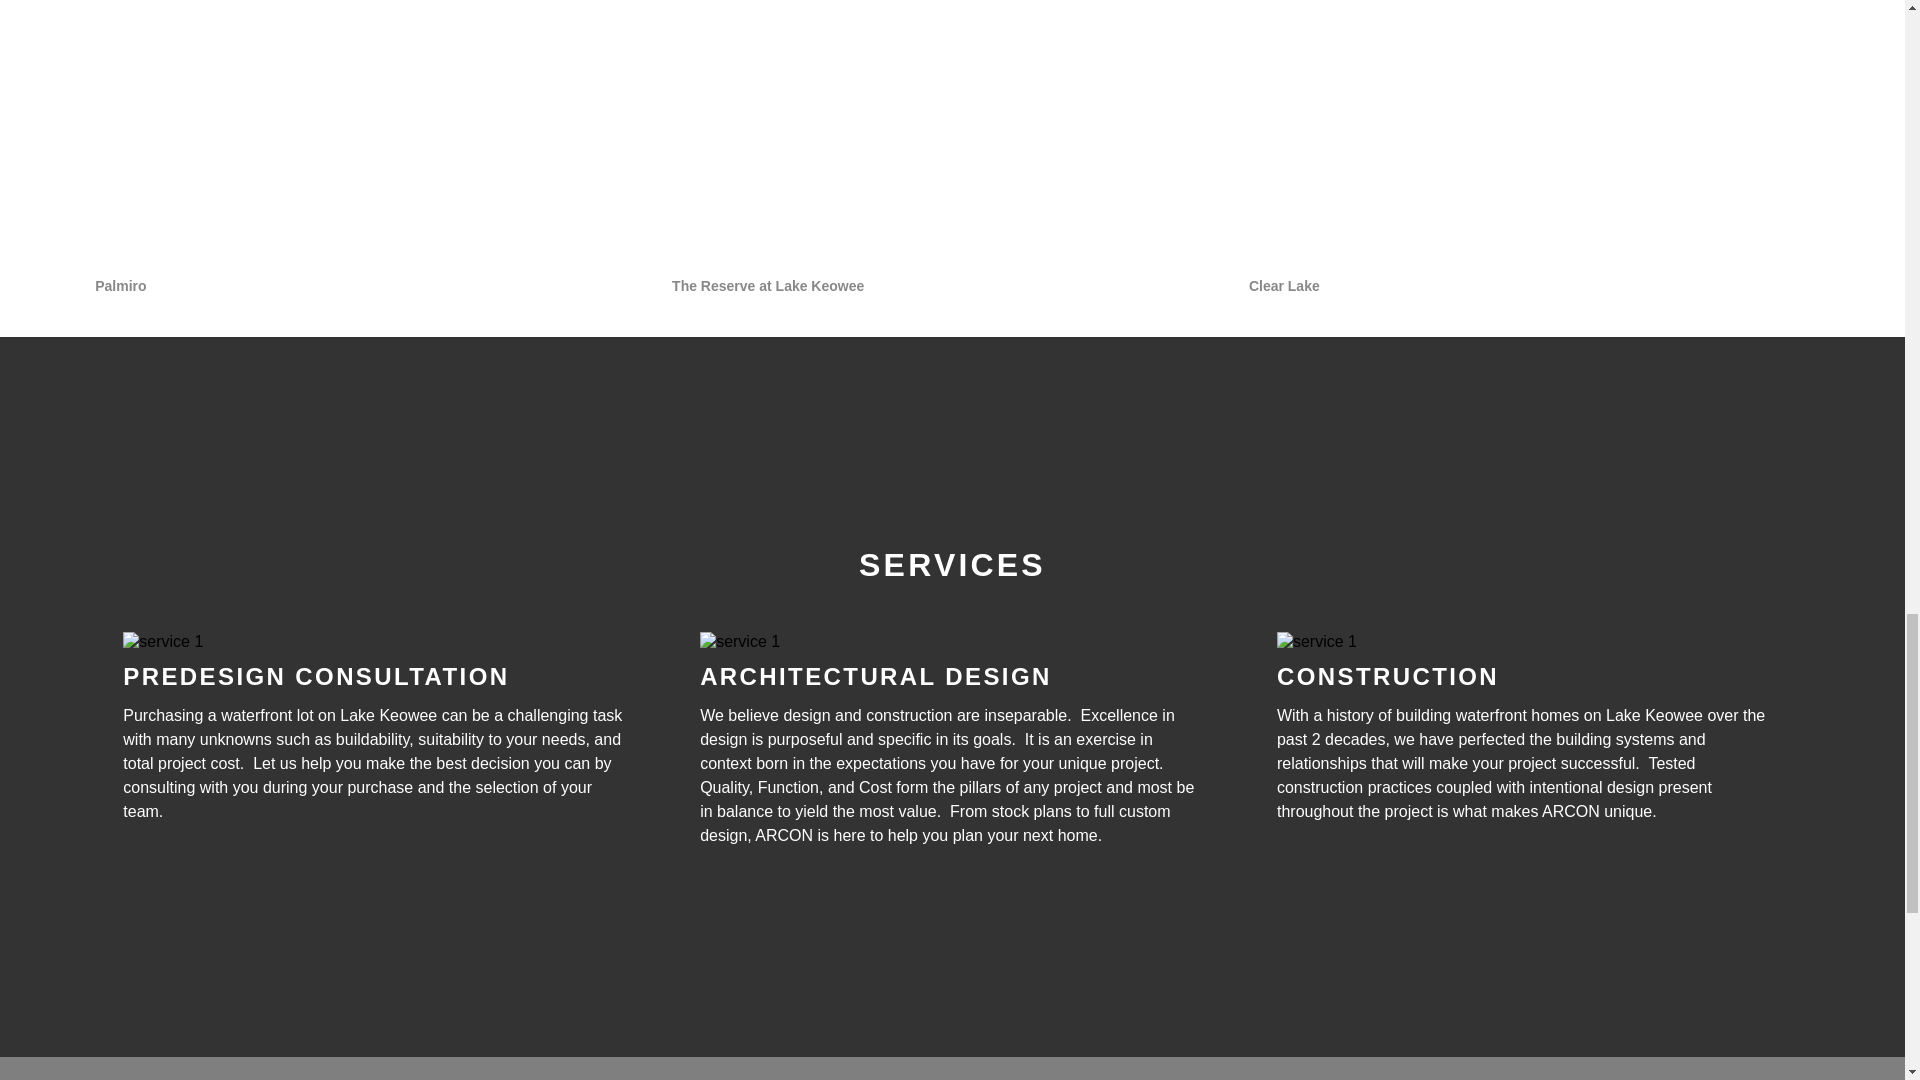  Describe the element at coordinates (375, 148) in the screenshot. I see `Palmiro` at that location.